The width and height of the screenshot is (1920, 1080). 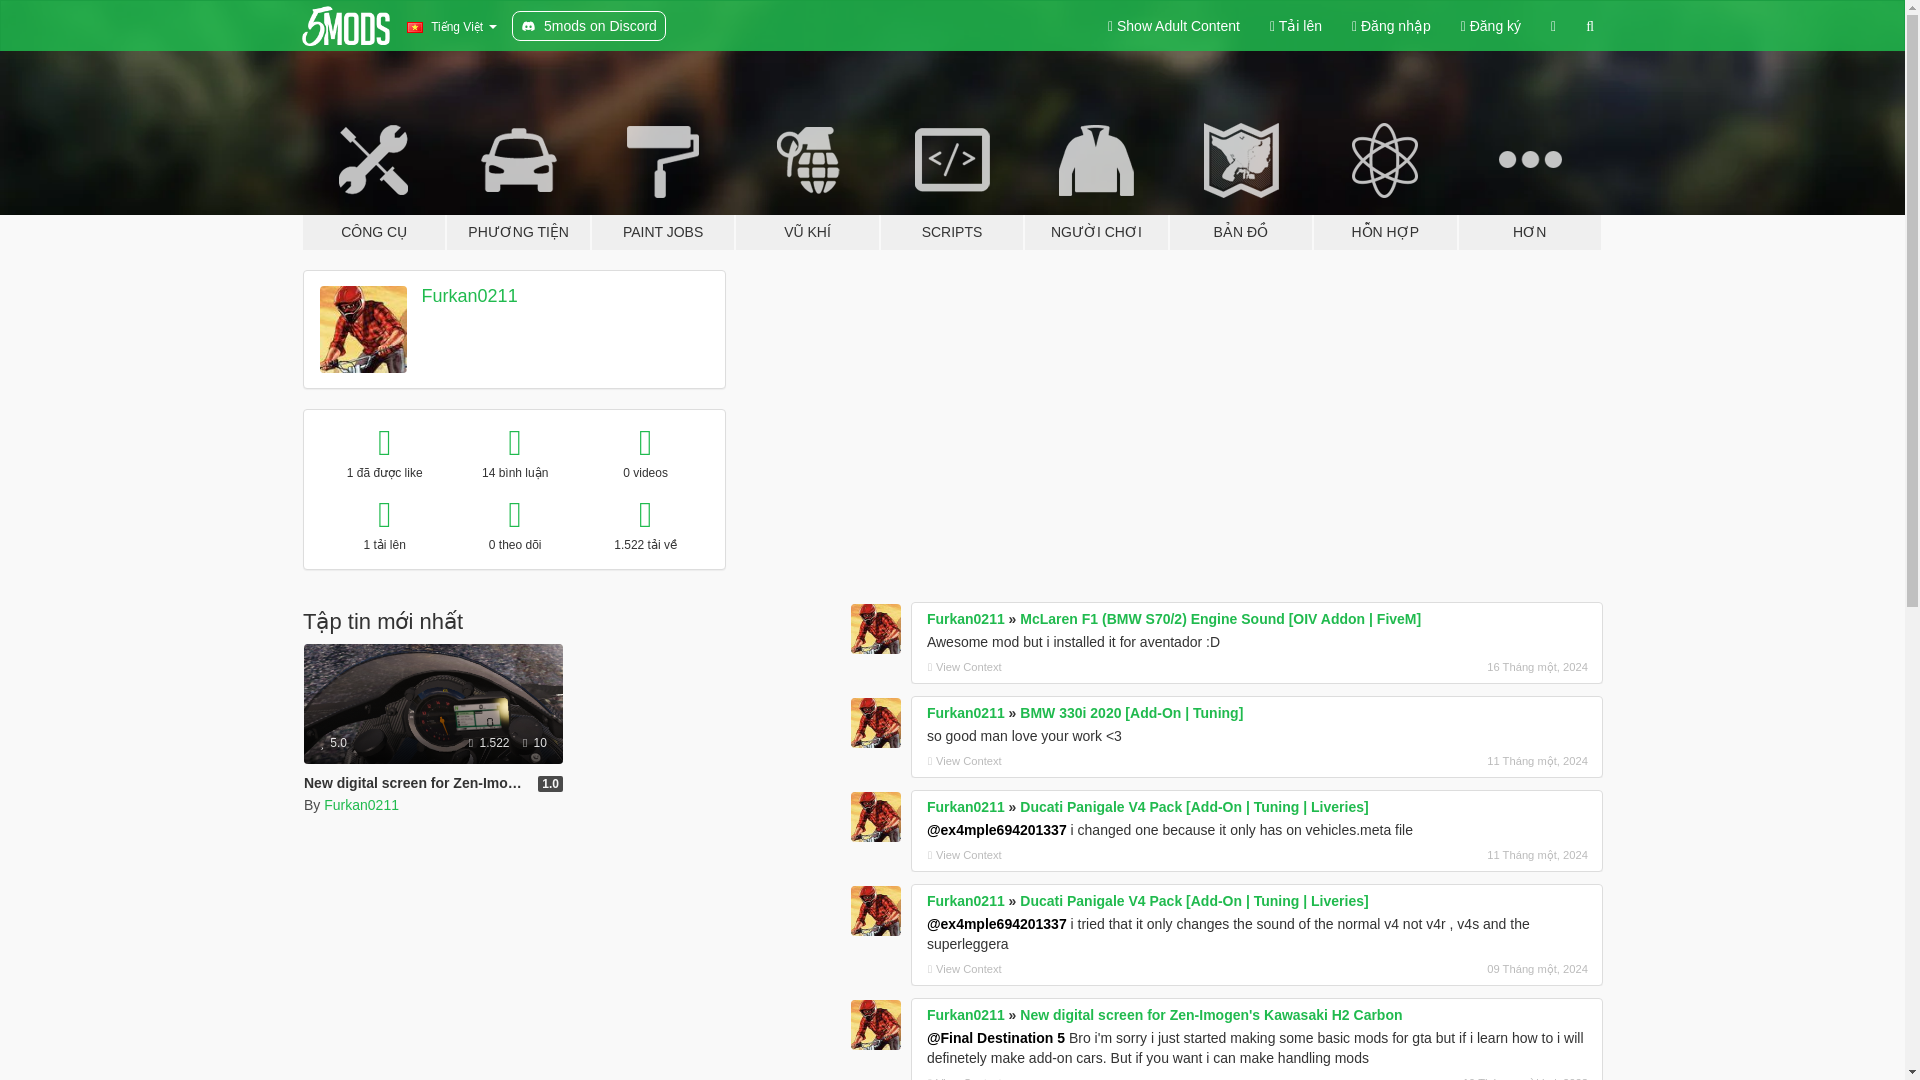 What do you see at coordinates (1174, 26) in the screenshot?
I see `Show Adult Content` at bounding box center [1174, 26].